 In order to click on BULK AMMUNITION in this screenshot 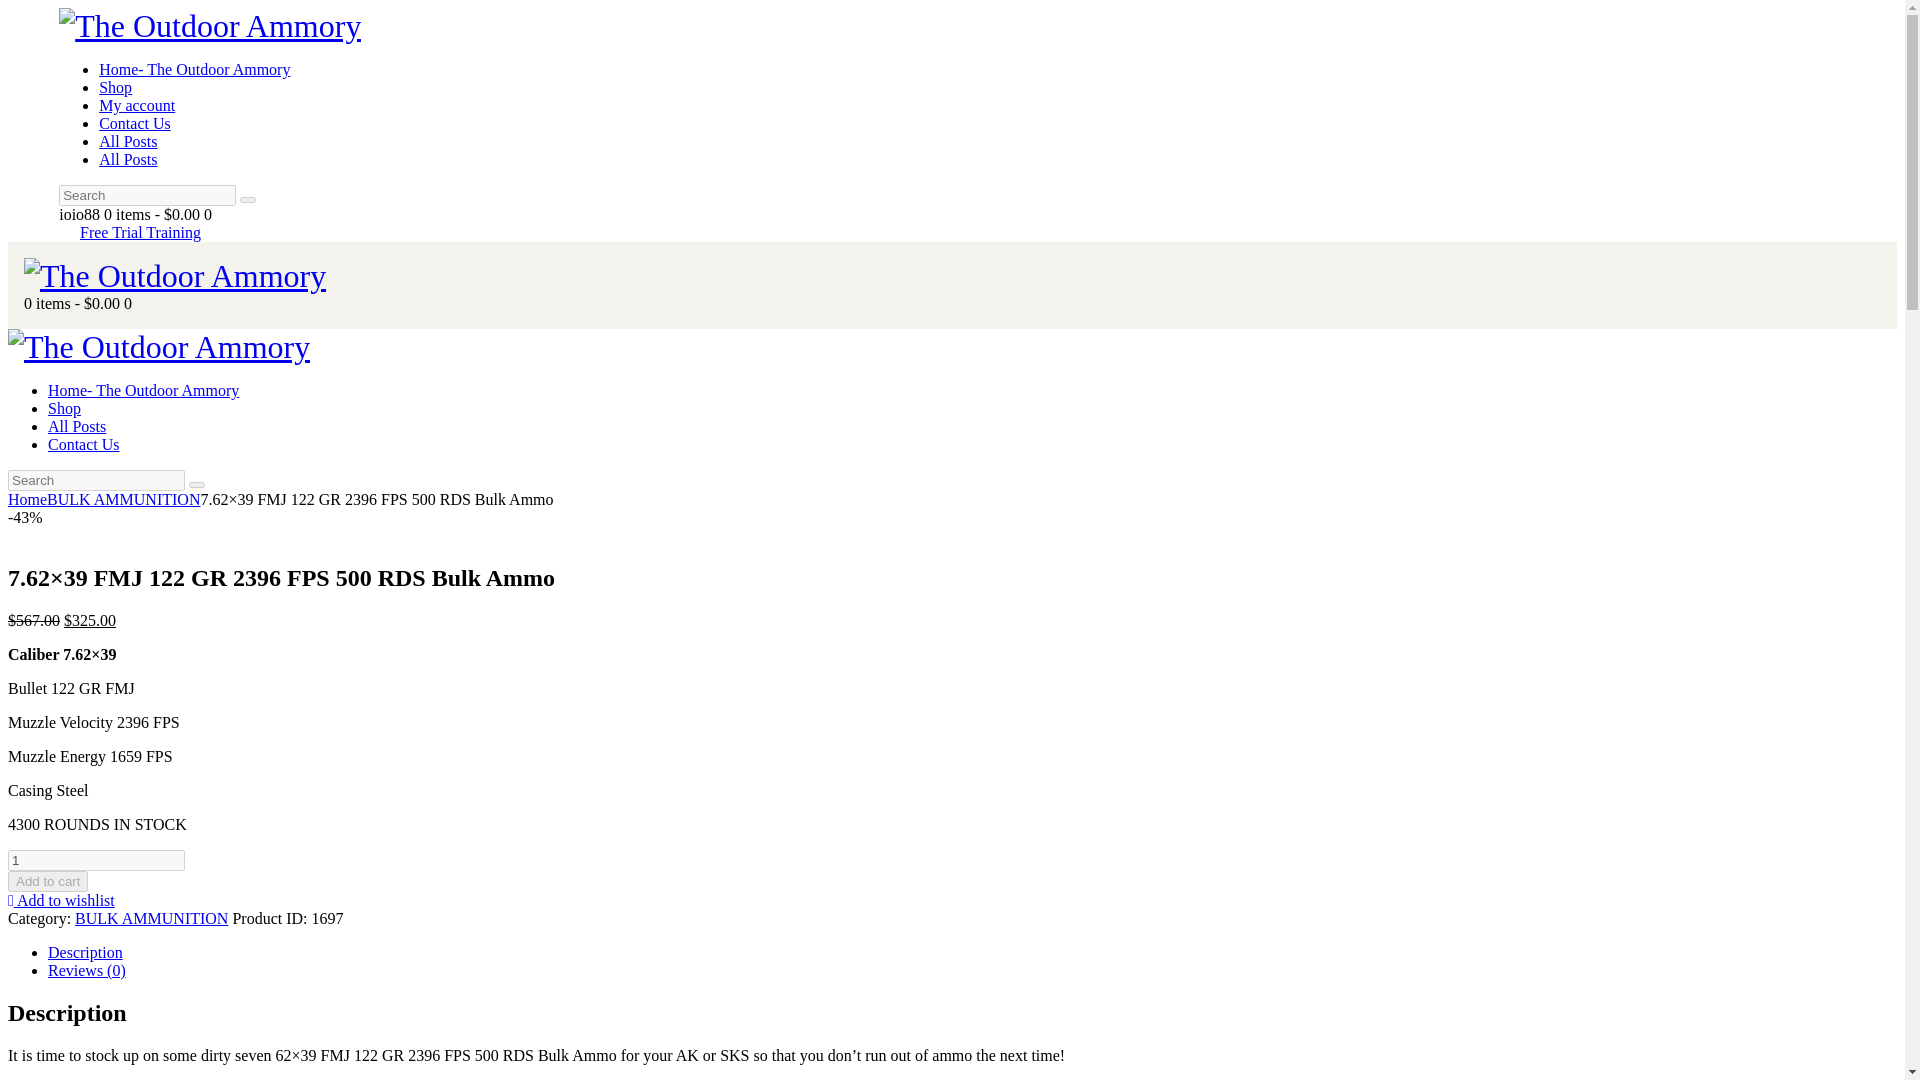, I will do `click(151, 918)`.